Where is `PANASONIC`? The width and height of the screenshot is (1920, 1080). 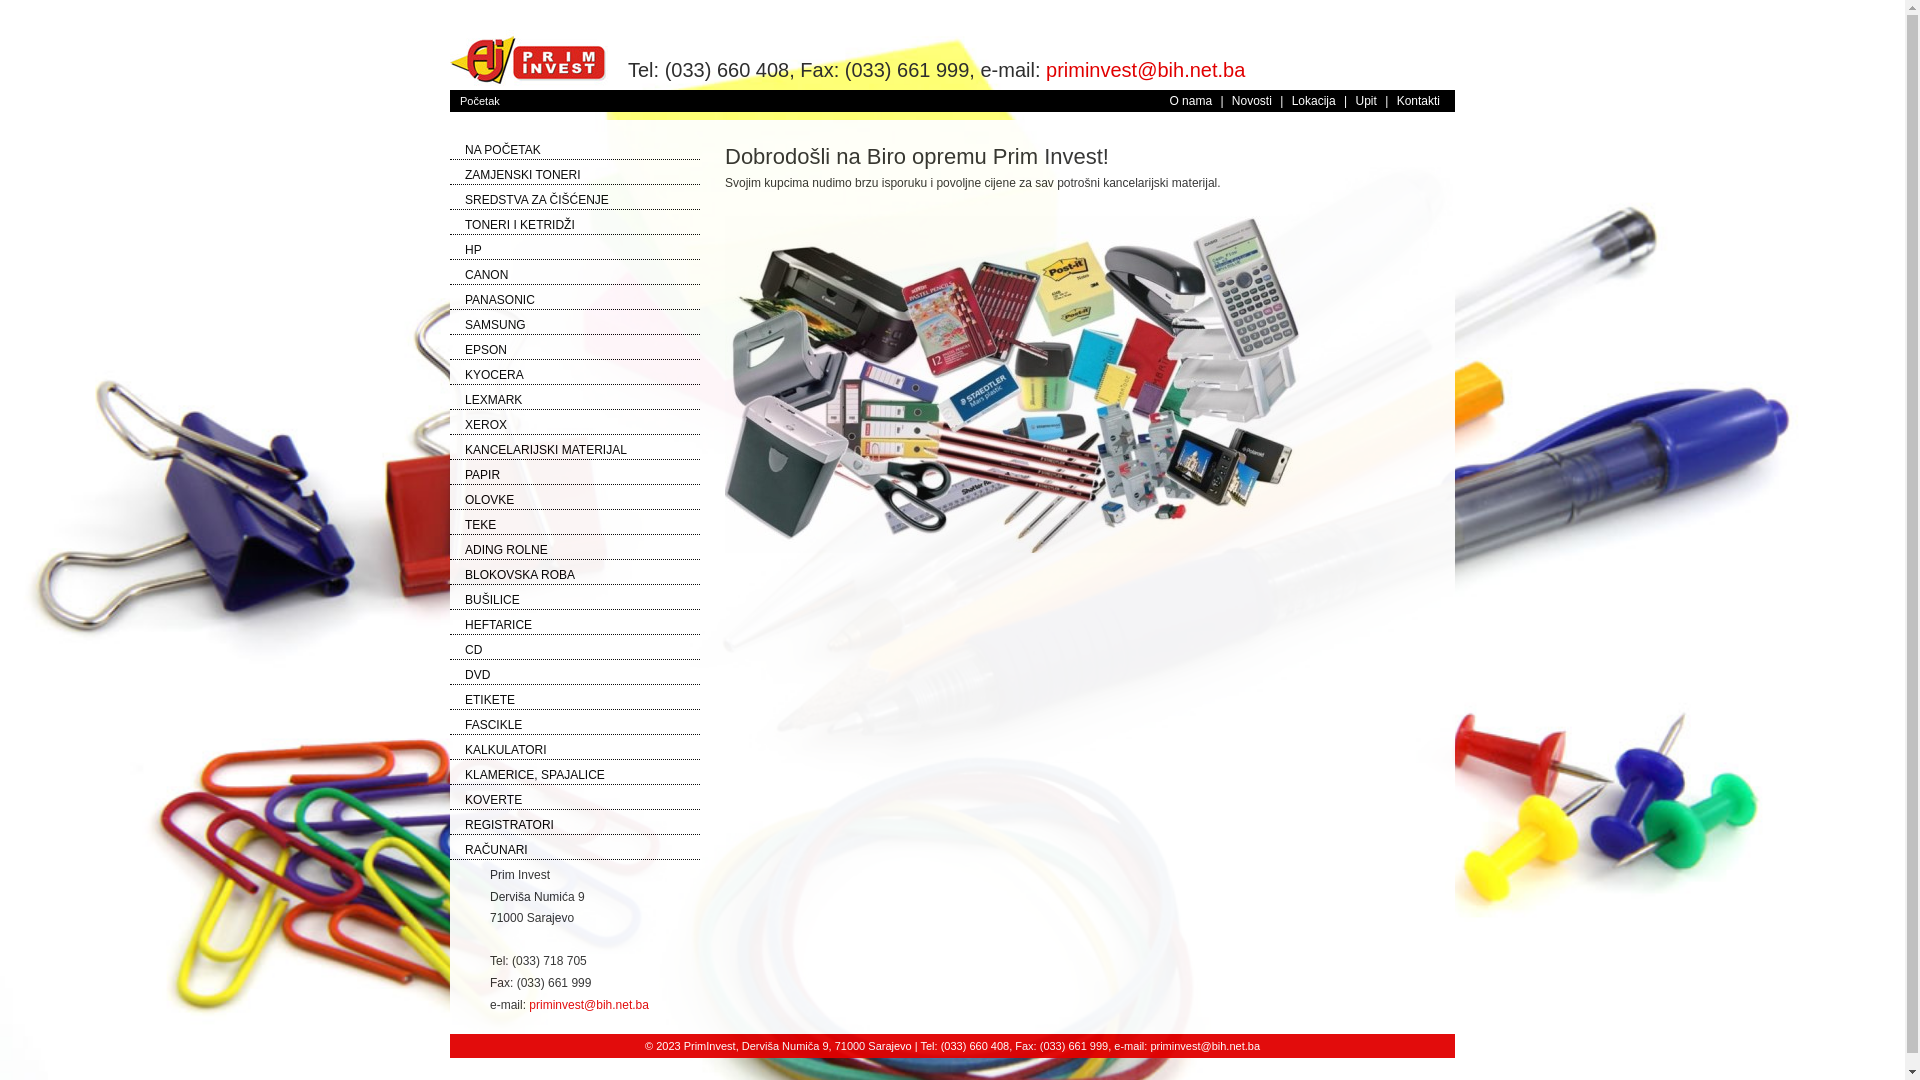
PANASONIC is located at coordinates (500, 300).